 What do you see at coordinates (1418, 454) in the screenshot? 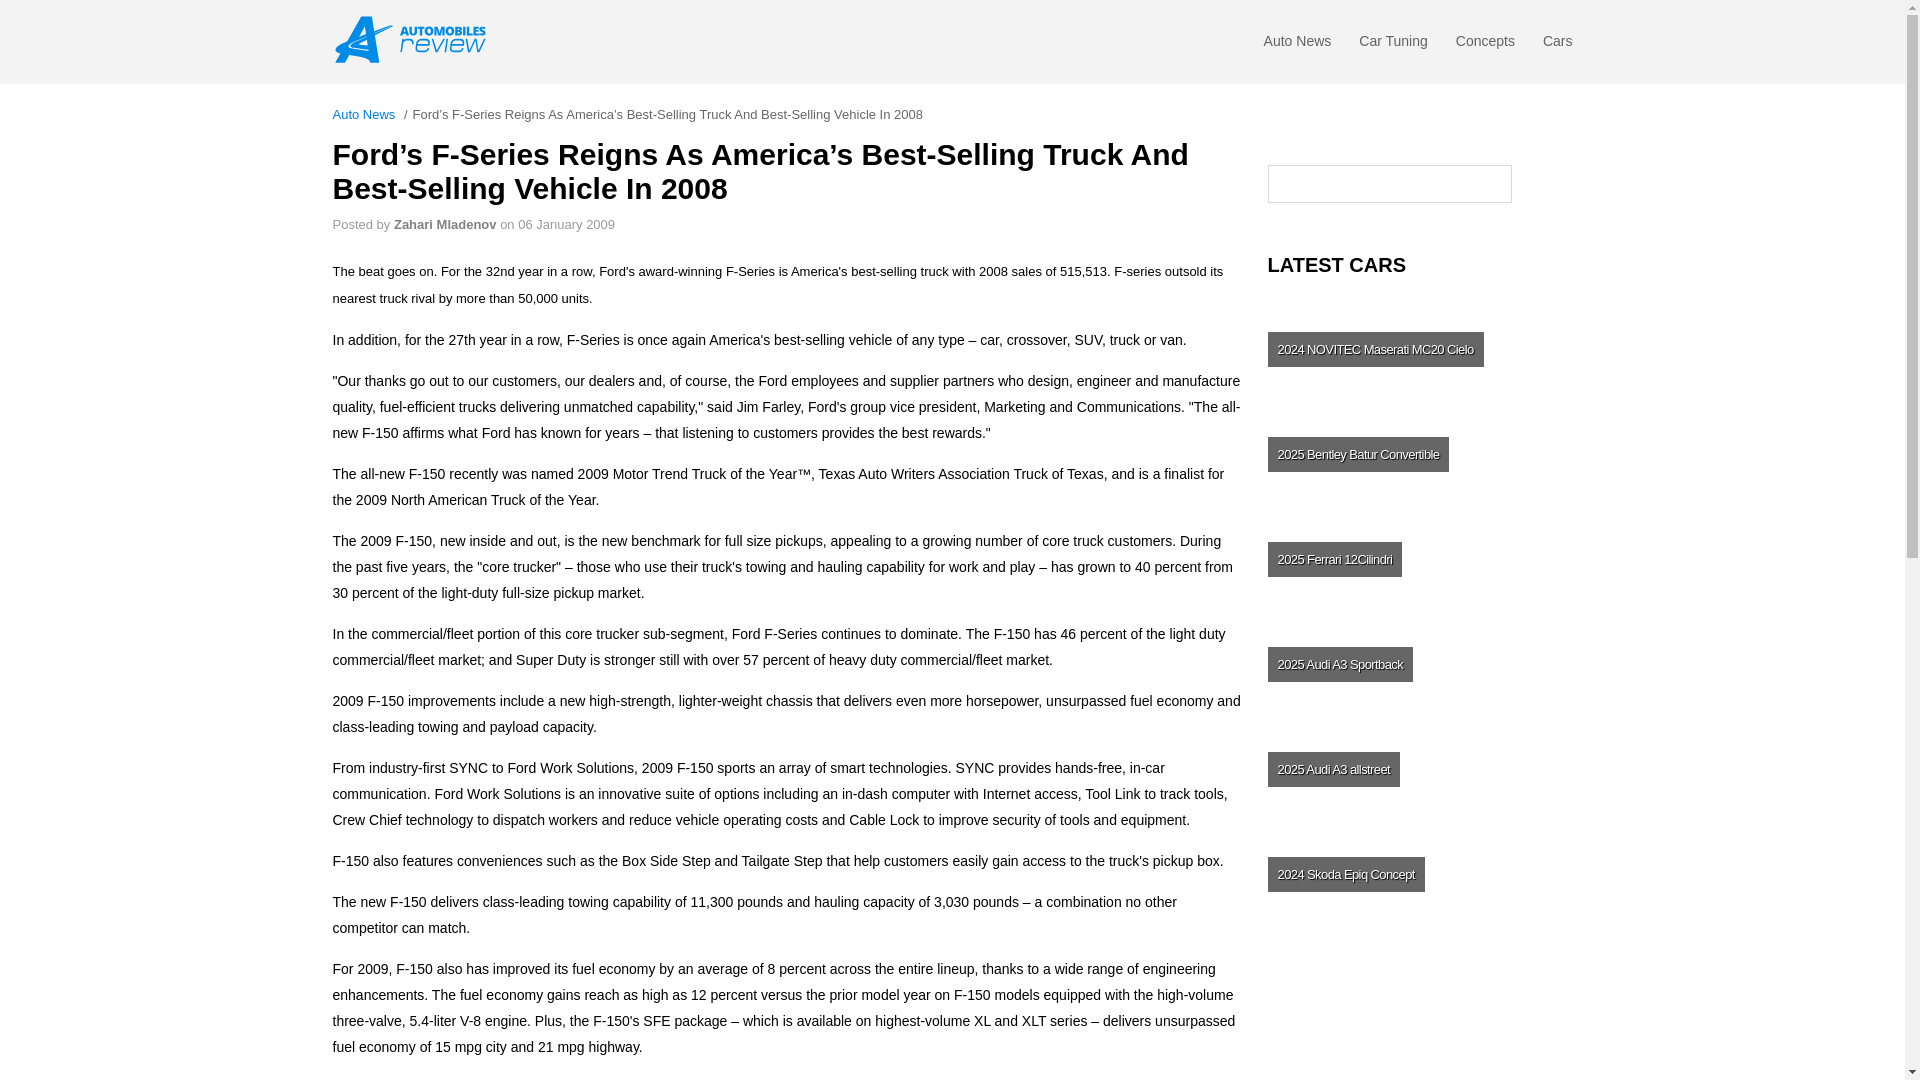
I see `Bentley Batur Convertible` at bounding box center [1418, 454].